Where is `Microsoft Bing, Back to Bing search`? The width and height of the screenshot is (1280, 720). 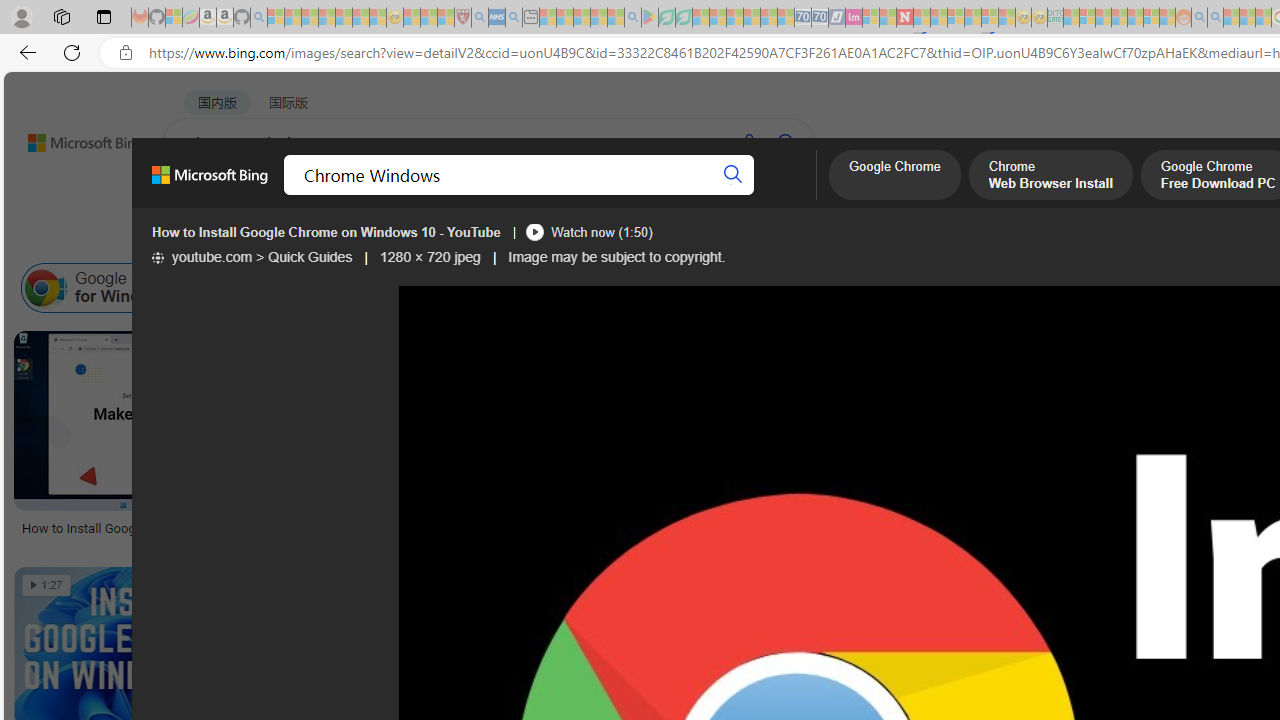 Microsoft Bing, Back to Bing search is located at coordinates (209, 183).